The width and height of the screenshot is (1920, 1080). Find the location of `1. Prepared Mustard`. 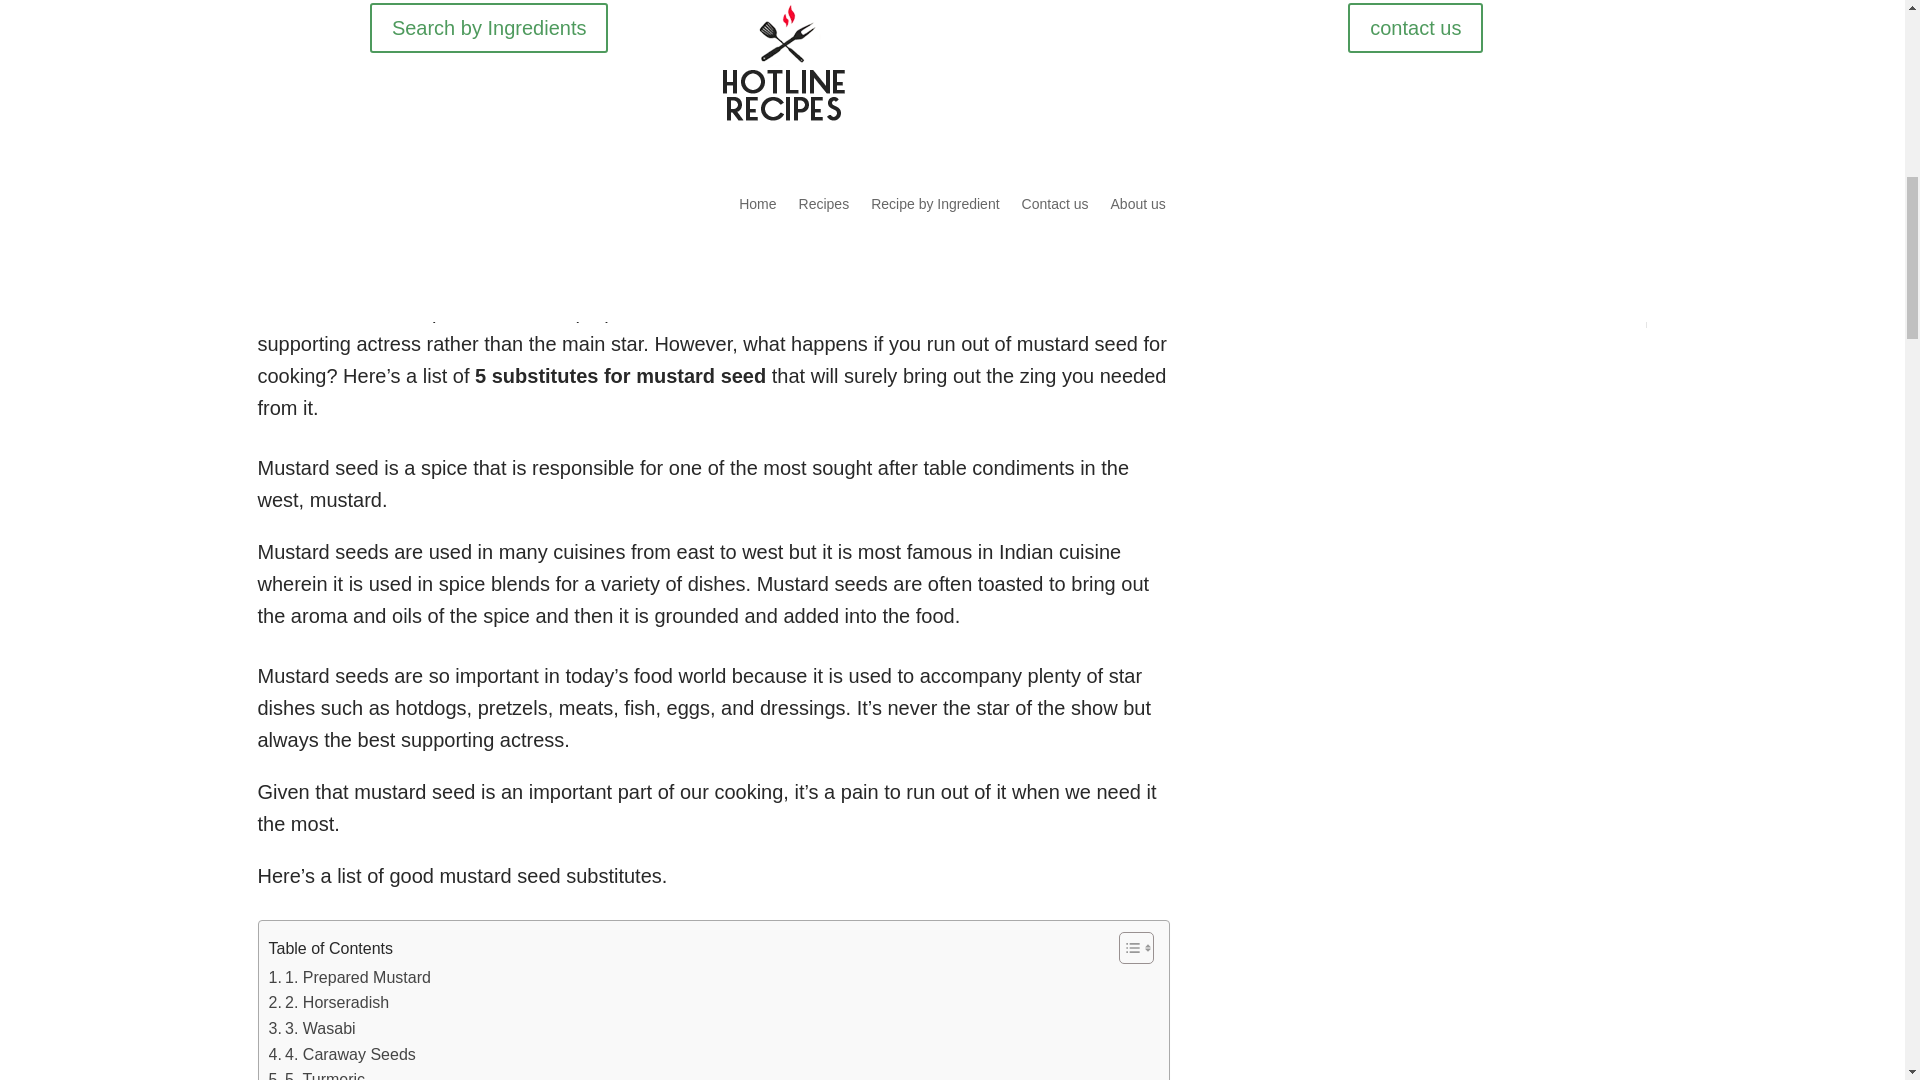

1. Prepared Mustard is located at coordinates (349, 978).